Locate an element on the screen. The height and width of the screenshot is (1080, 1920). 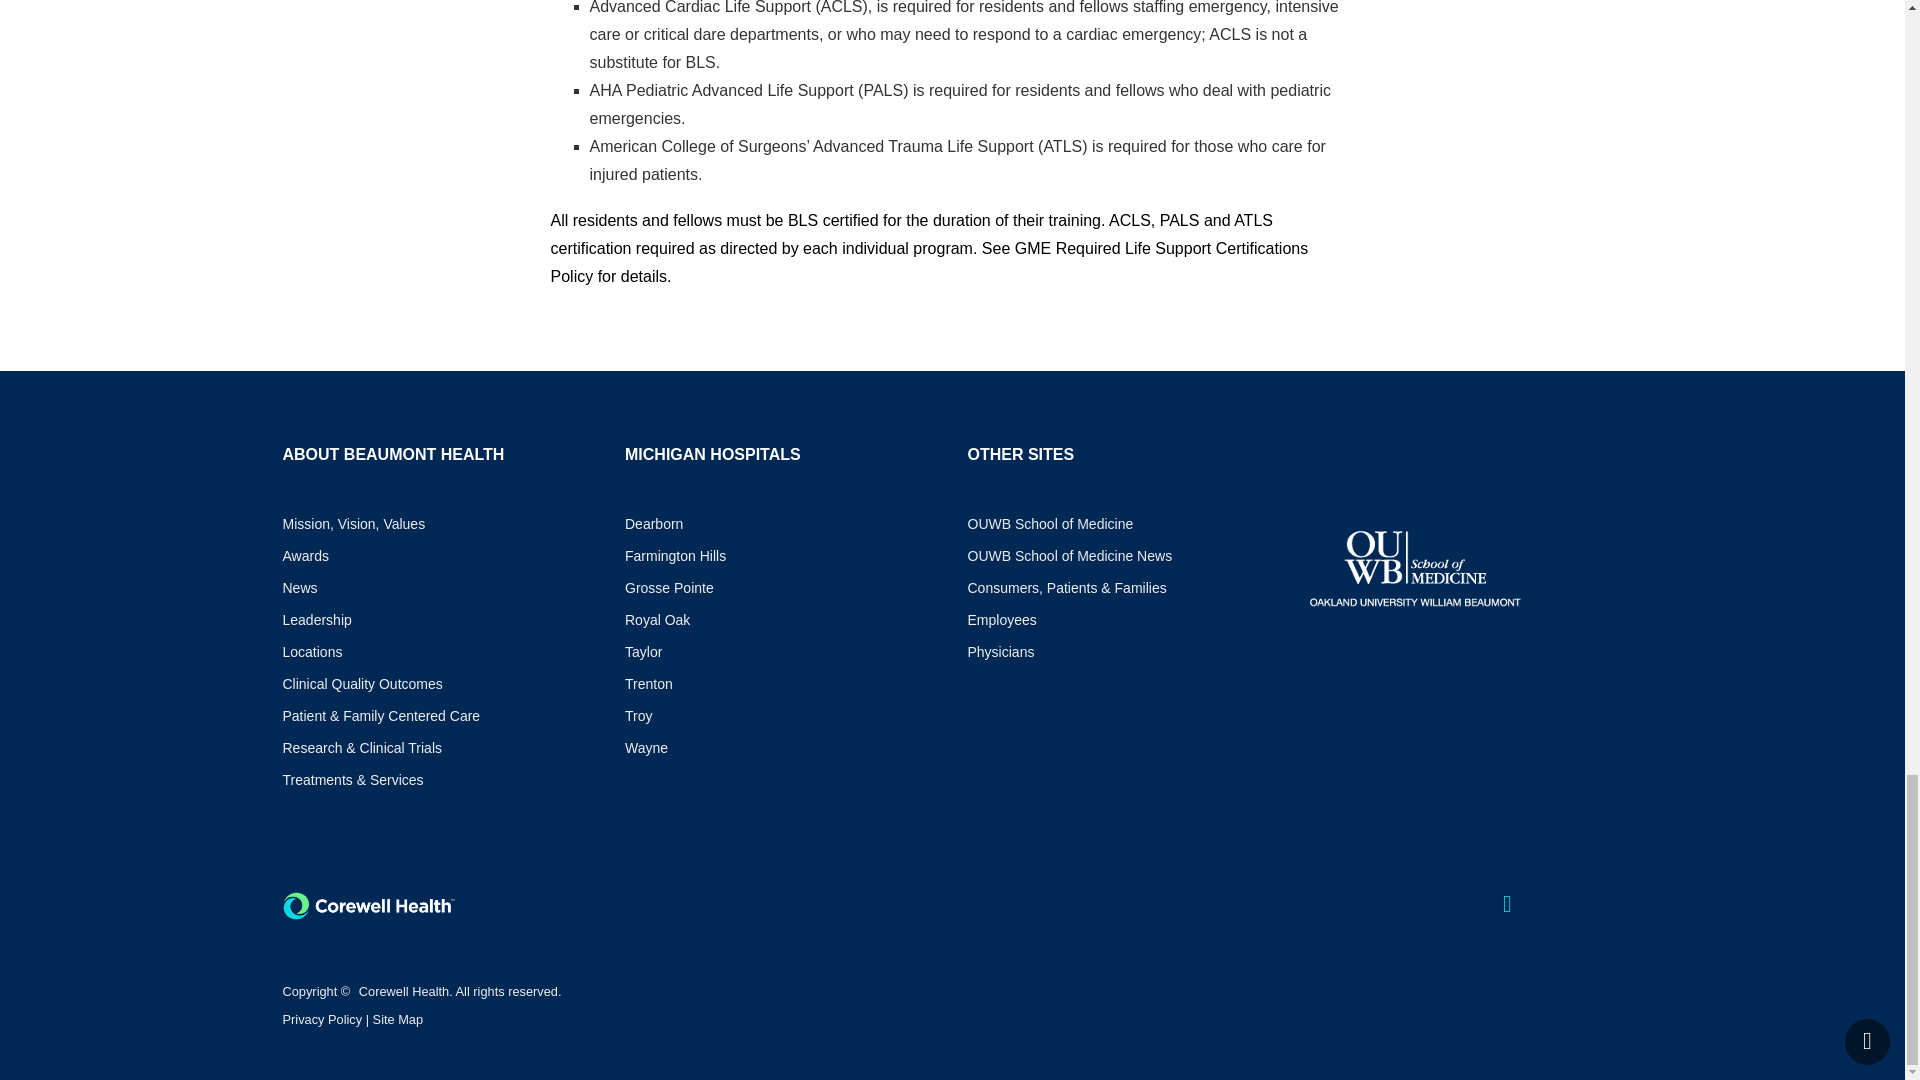
Back to home page is located at coordinates (368, 906).